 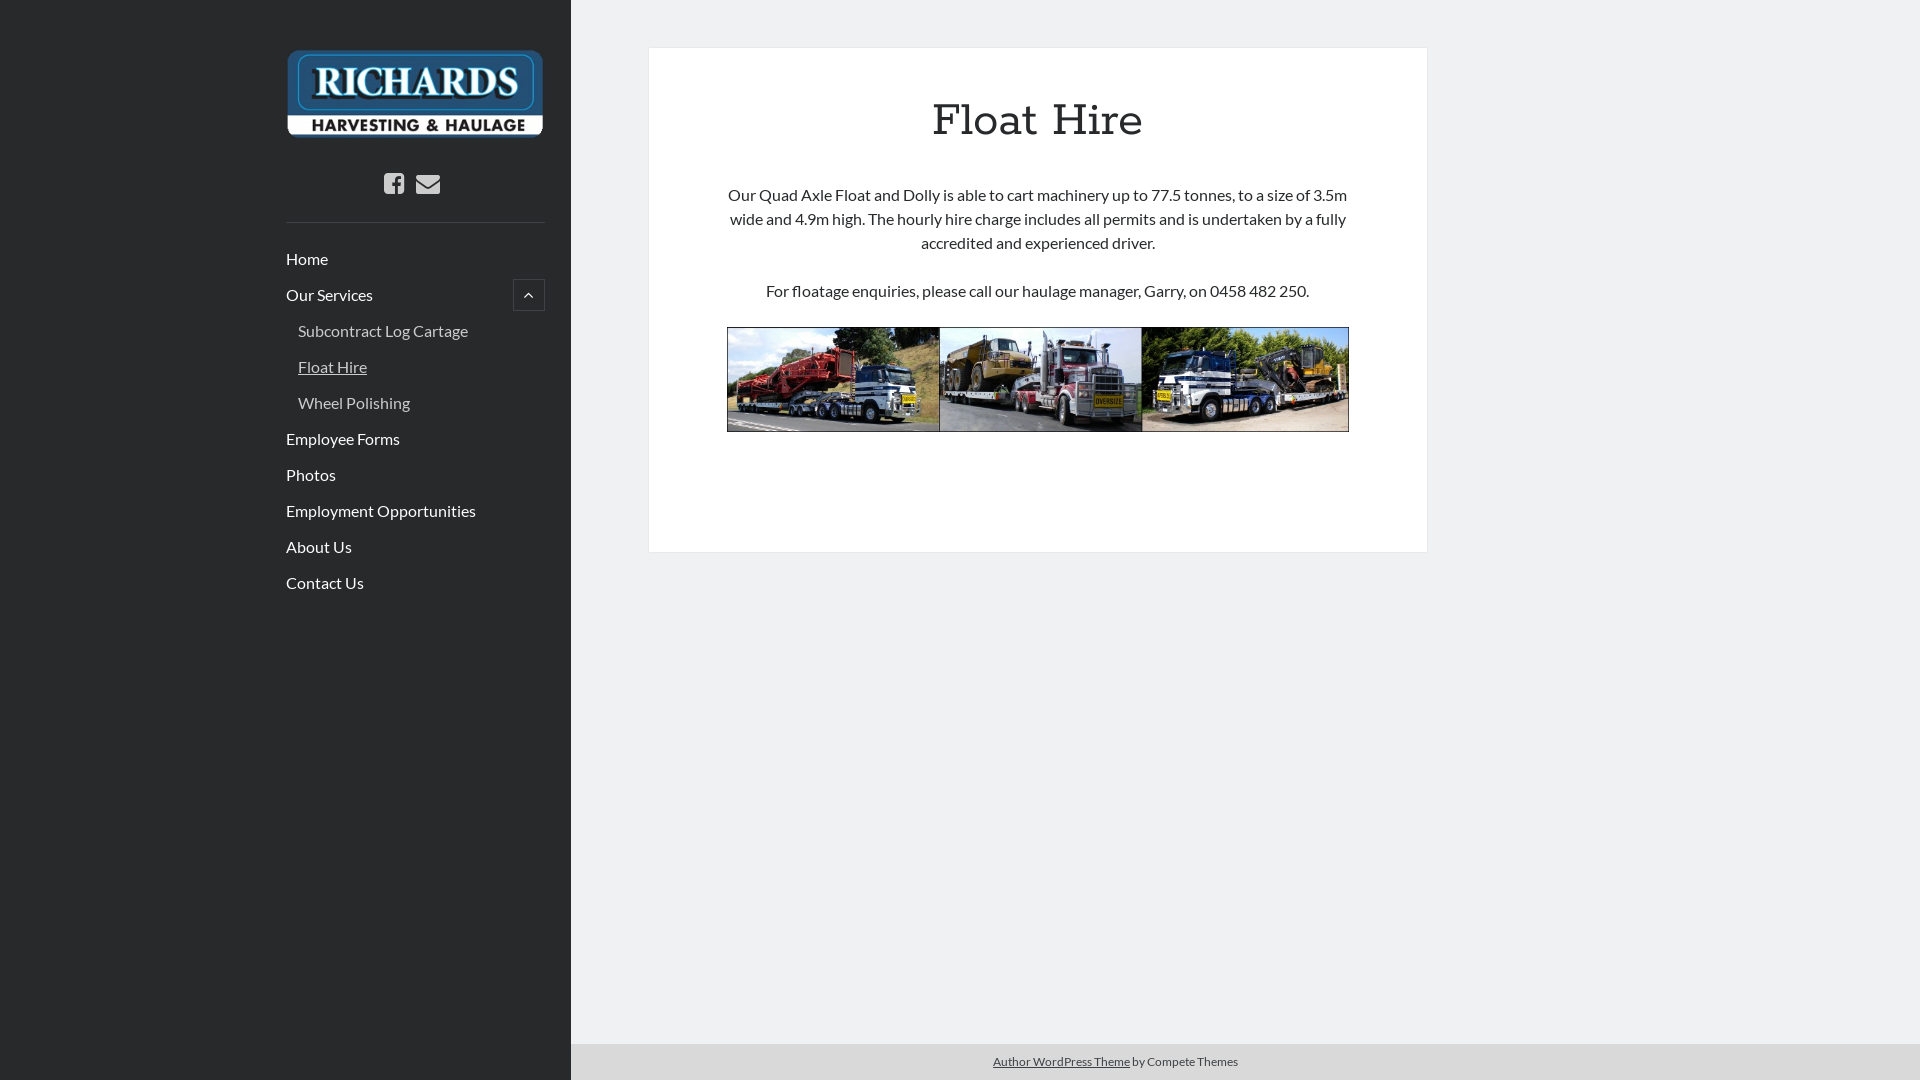 I want to click on Photos, so click(x=311, y=475).